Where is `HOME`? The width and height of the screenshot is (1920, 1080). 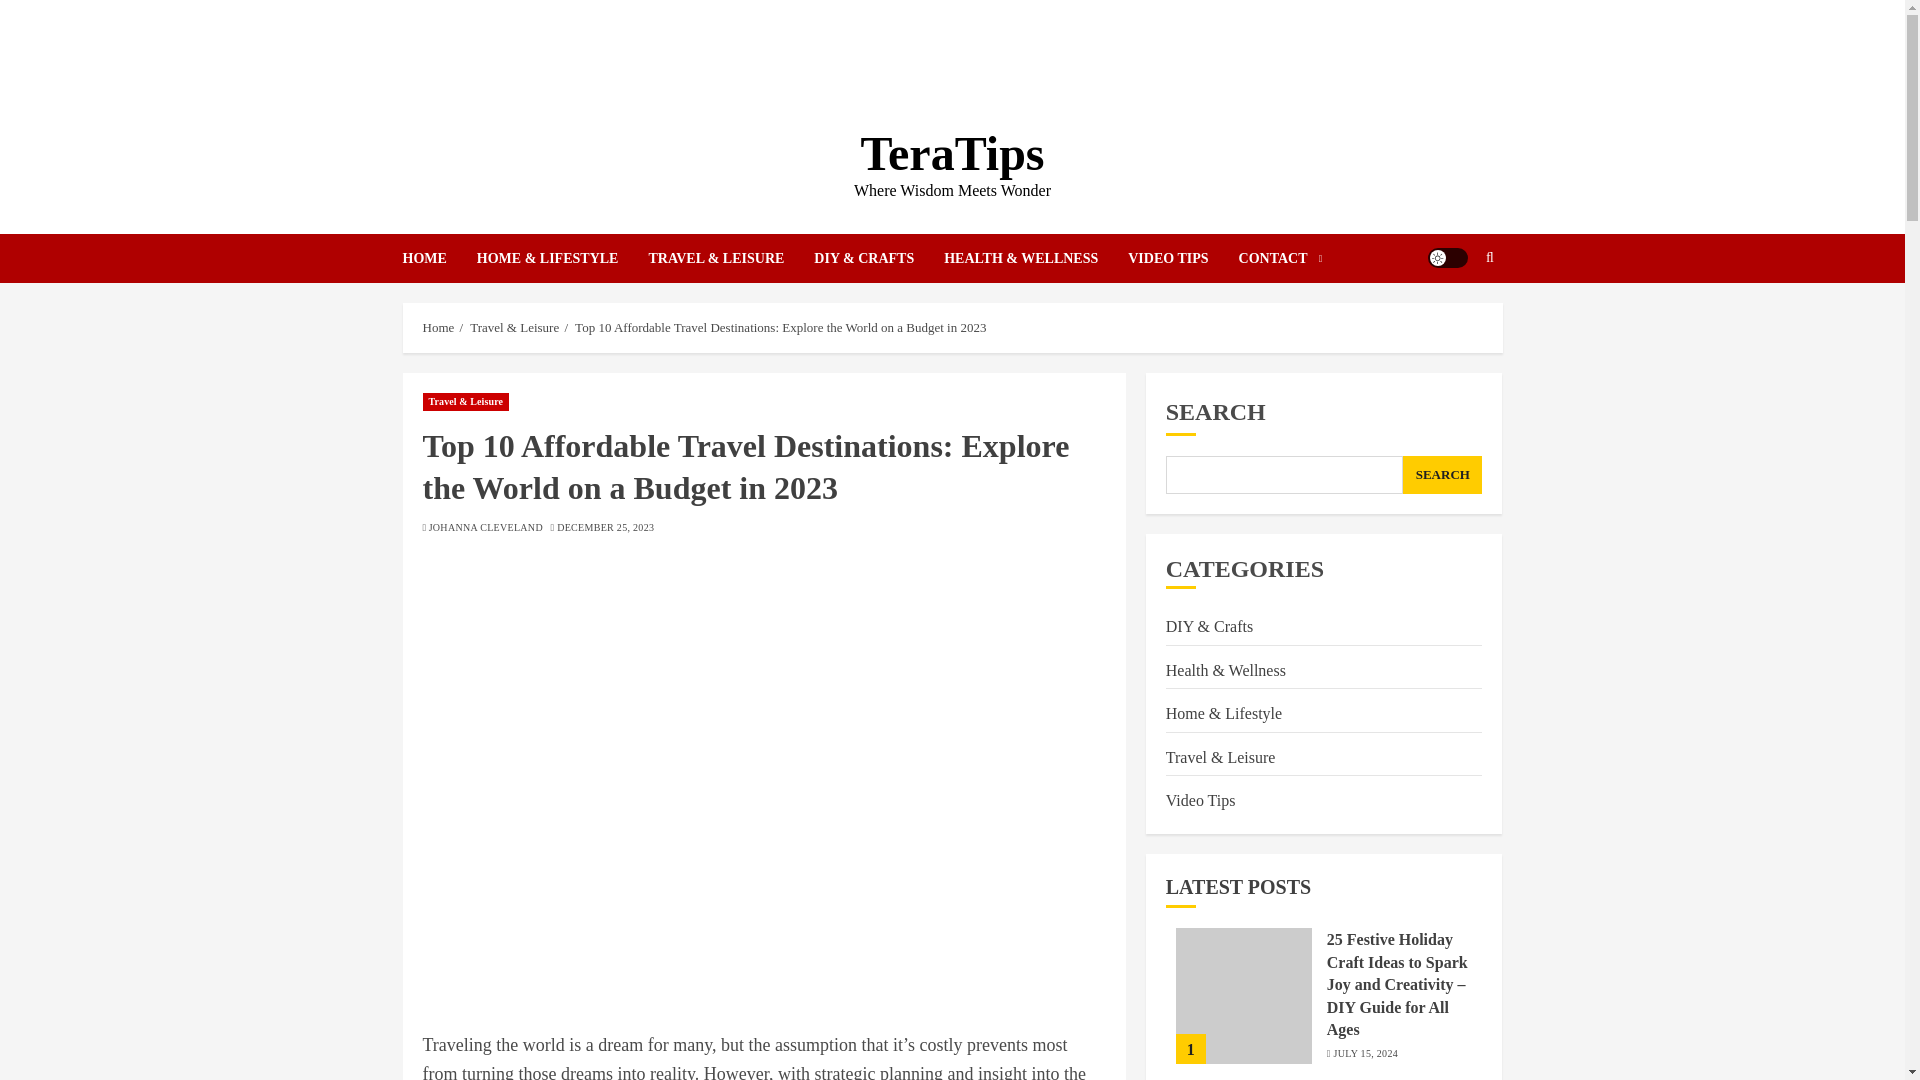
HOME is located at coordinates (438, 258).